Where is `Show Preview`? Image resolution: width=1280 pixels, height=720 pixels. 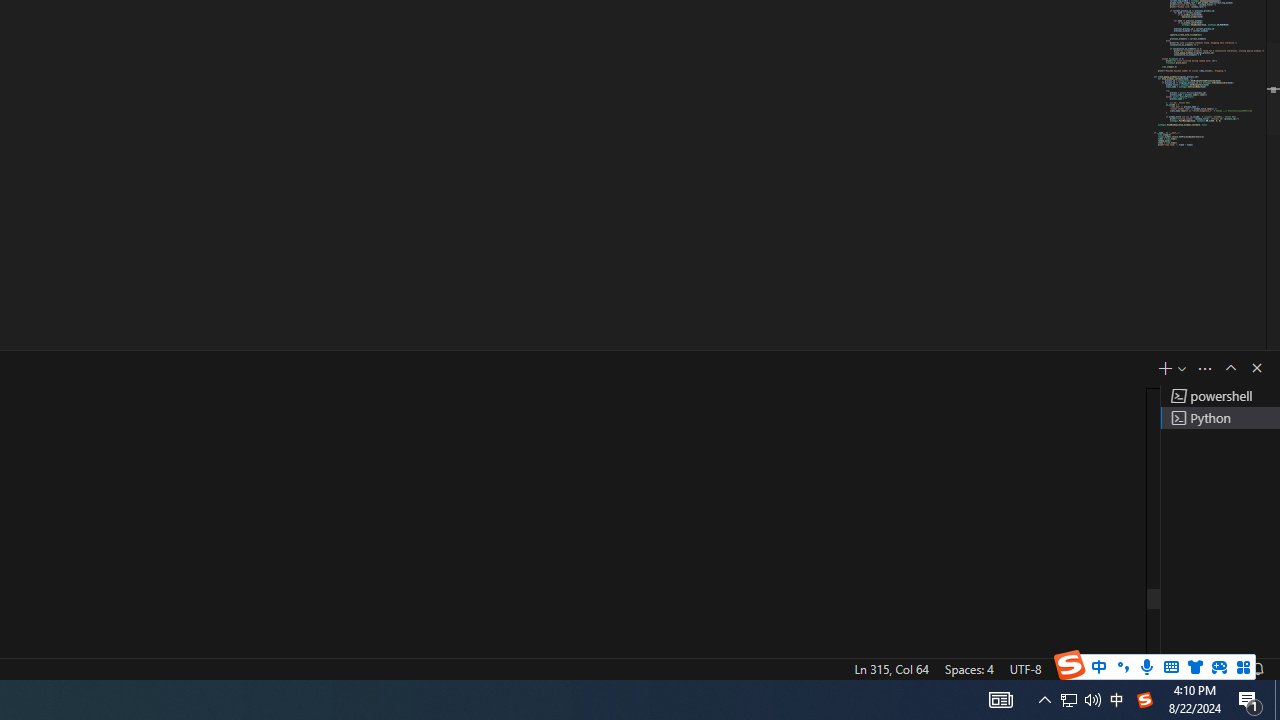
Show Preview is located at coordinates (1067, 524).